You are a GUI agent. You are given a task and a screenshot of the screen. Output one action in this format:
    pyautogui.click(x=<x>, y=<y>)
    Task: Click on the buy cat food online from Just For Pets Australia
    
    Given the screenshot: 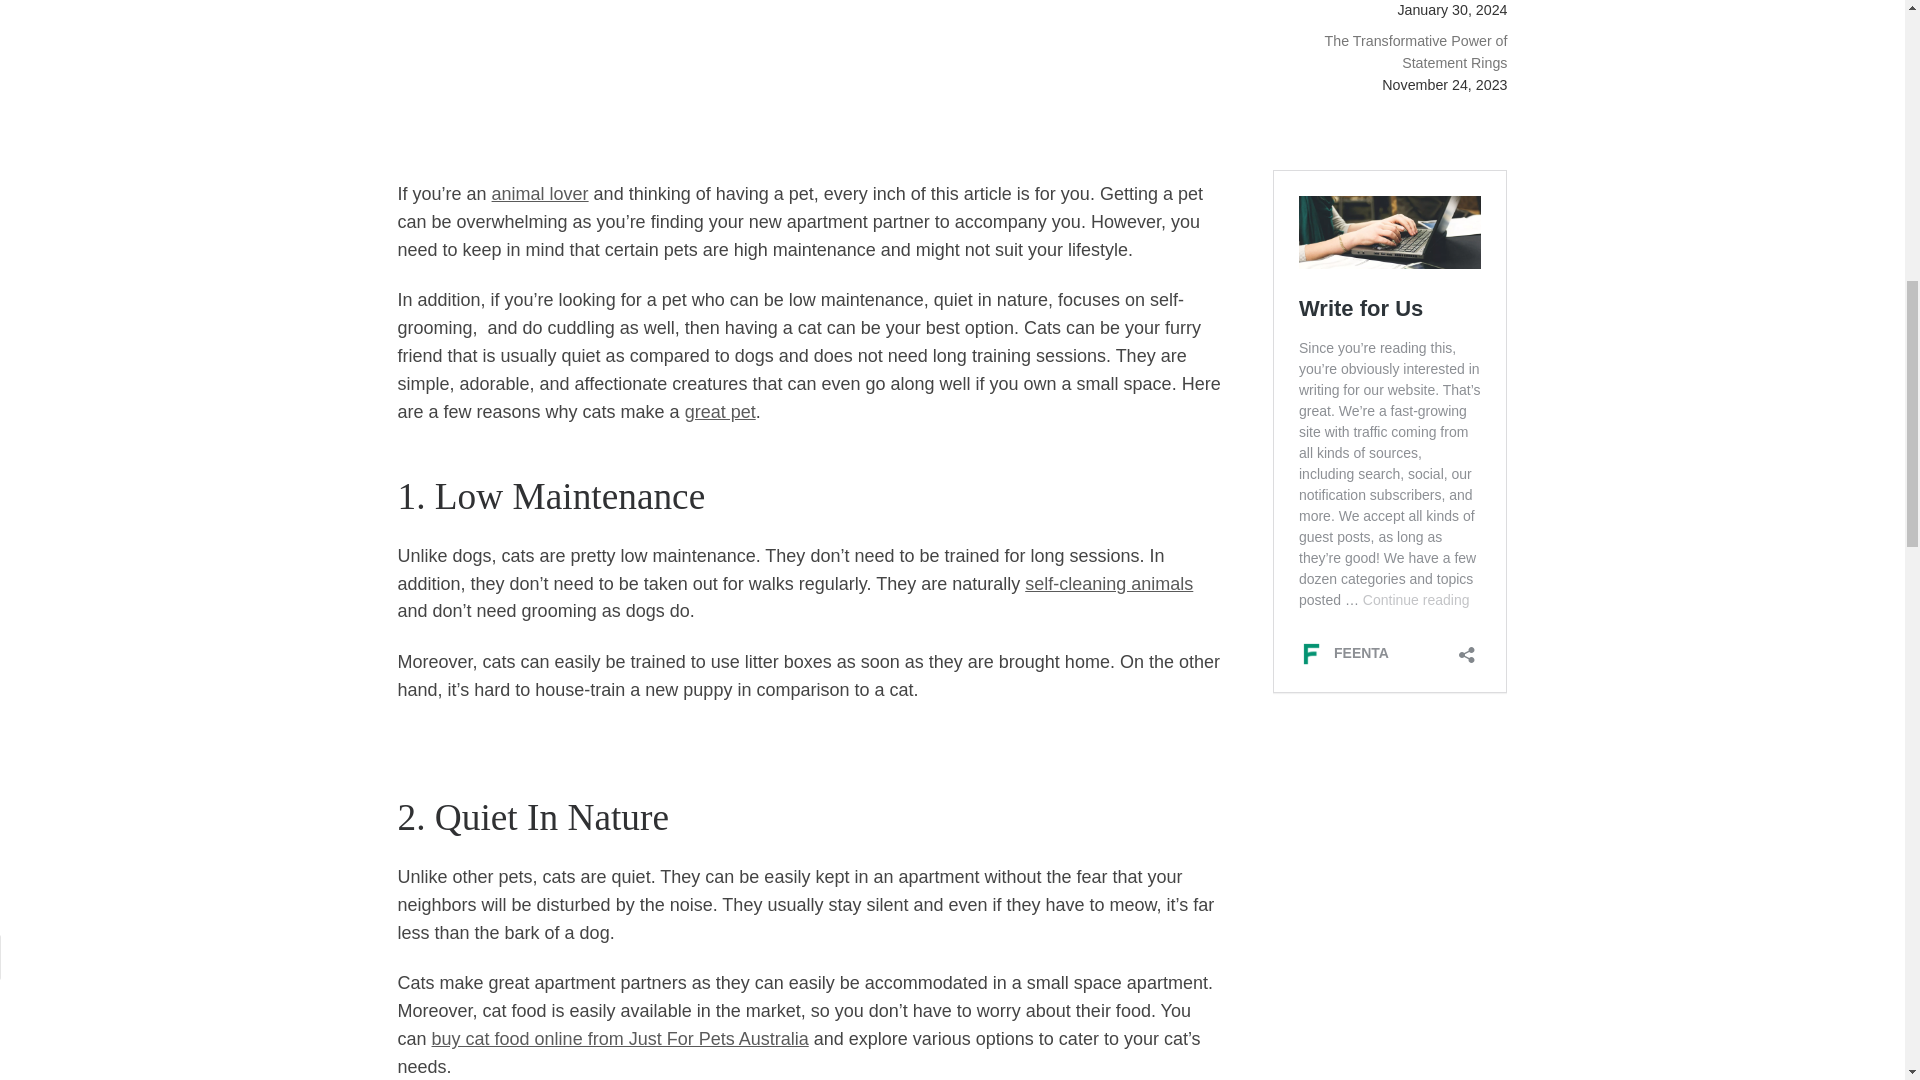 What is the action you would take?
    pyautogui.click(x=620, y=1038)
    